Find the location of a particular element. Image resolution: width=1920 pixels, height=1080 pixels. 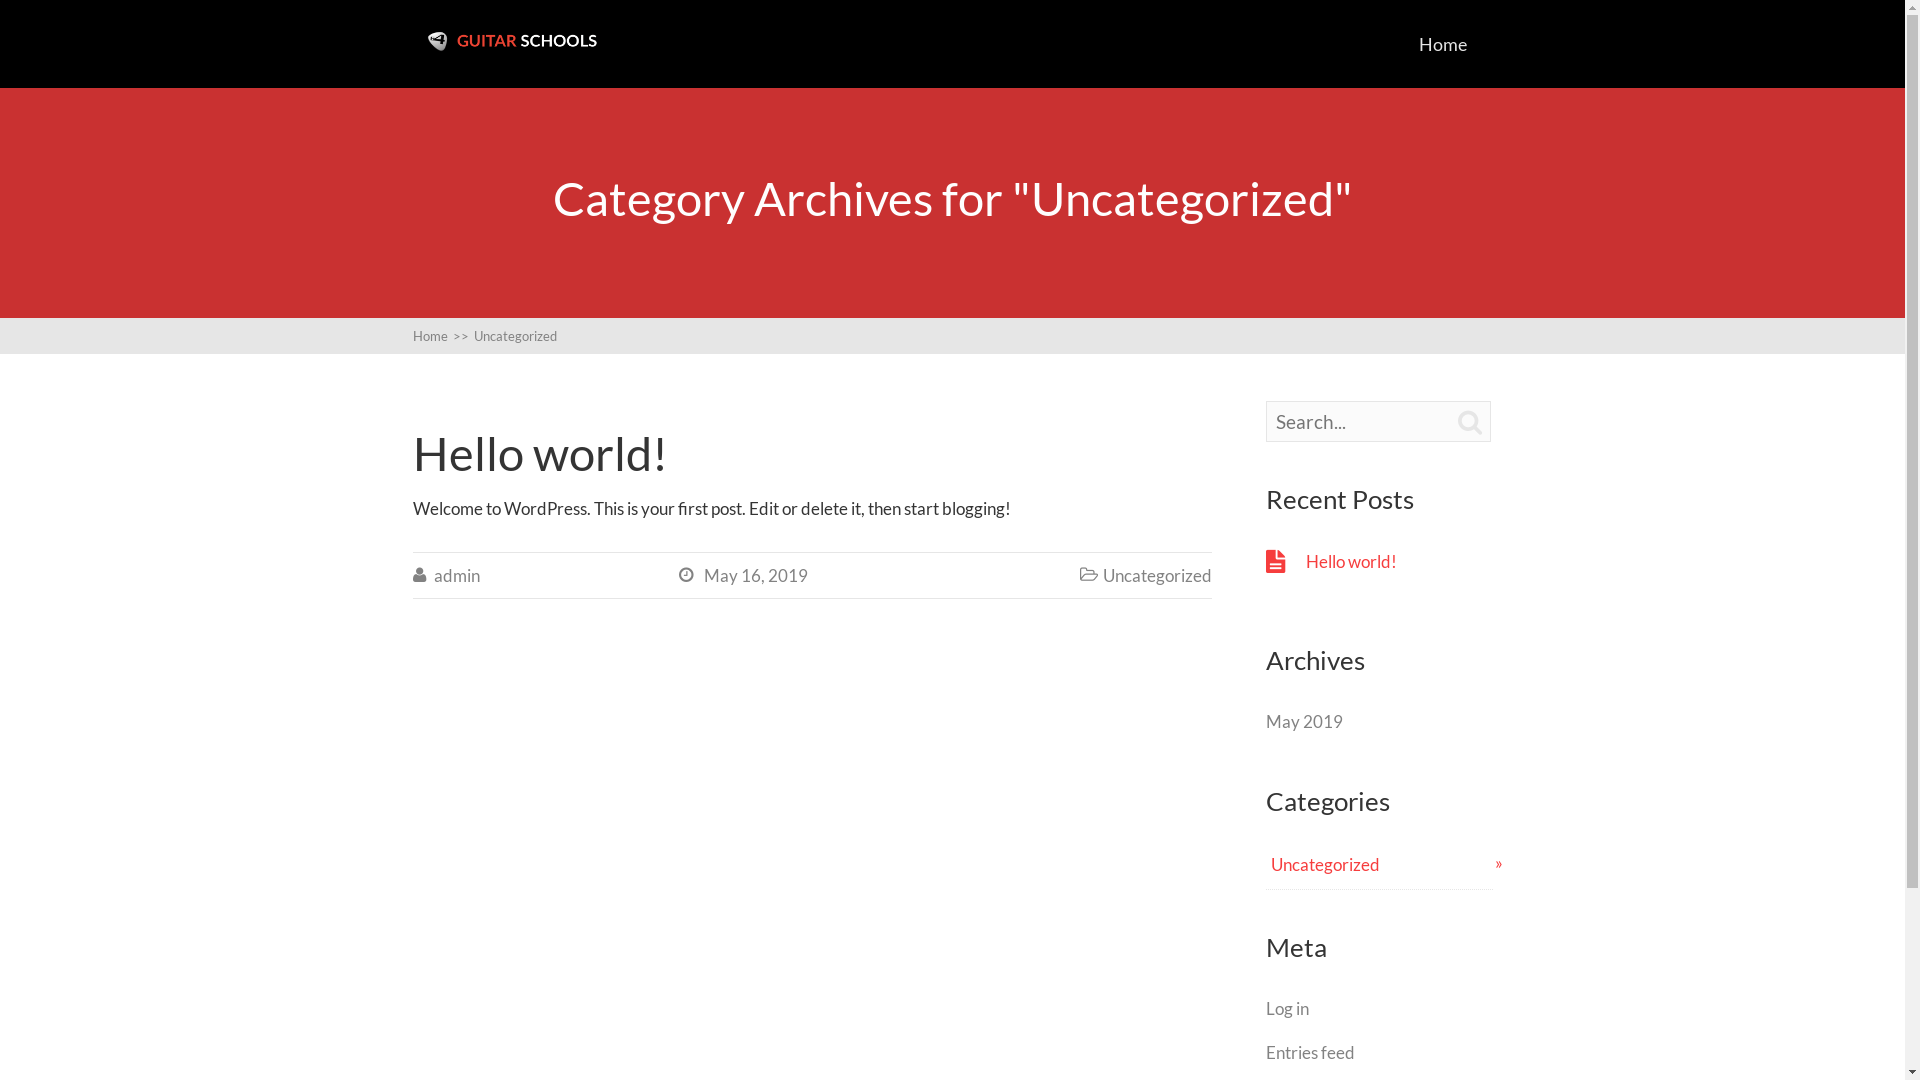

Uncategorized is located at coordinates (1384, 864).